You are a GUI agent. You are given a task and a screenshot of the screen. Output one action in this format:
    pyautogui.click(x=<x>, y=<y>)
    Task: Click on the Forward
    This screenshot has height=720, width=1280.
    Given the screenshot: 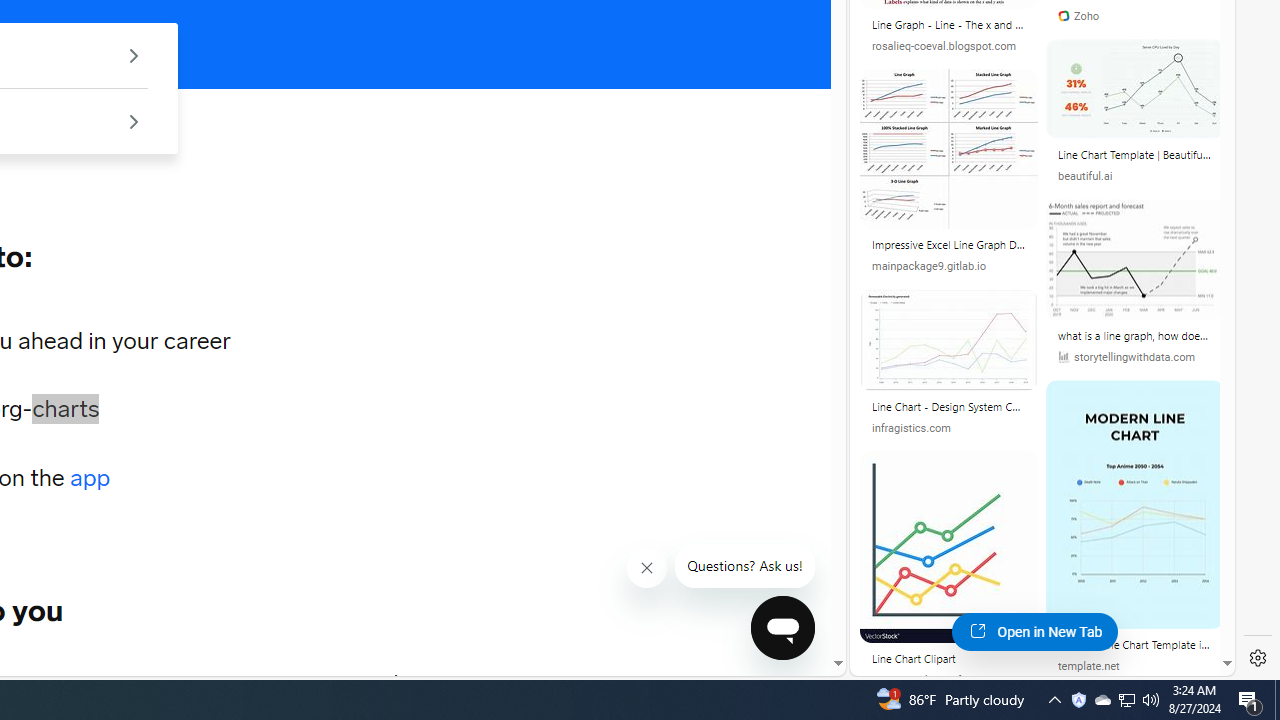 What is the action you would take?
    pyautogui.click(x=398, y=682)
    